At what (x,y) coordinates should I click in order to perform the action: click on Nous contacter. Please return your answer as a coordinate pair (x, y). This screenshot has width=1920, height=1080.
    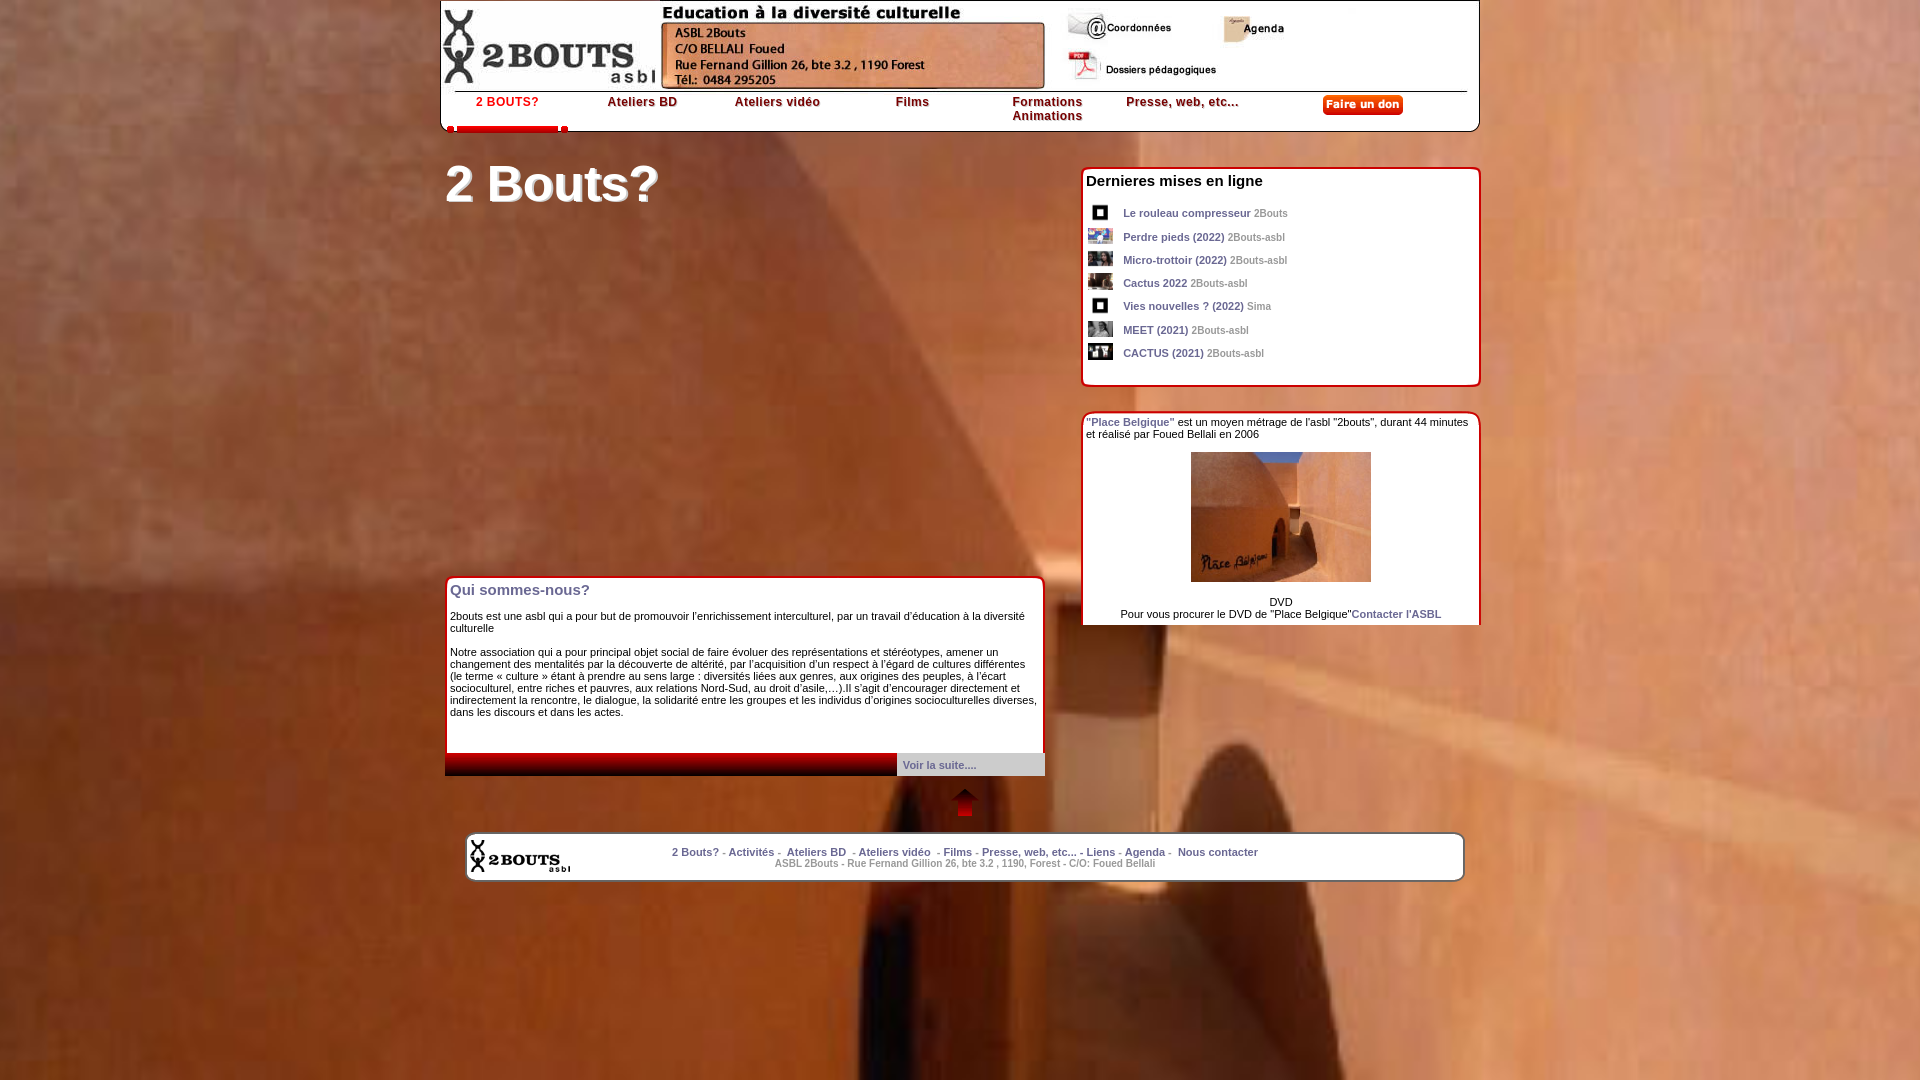
    Looking at the image, I should click on (1218, 852).